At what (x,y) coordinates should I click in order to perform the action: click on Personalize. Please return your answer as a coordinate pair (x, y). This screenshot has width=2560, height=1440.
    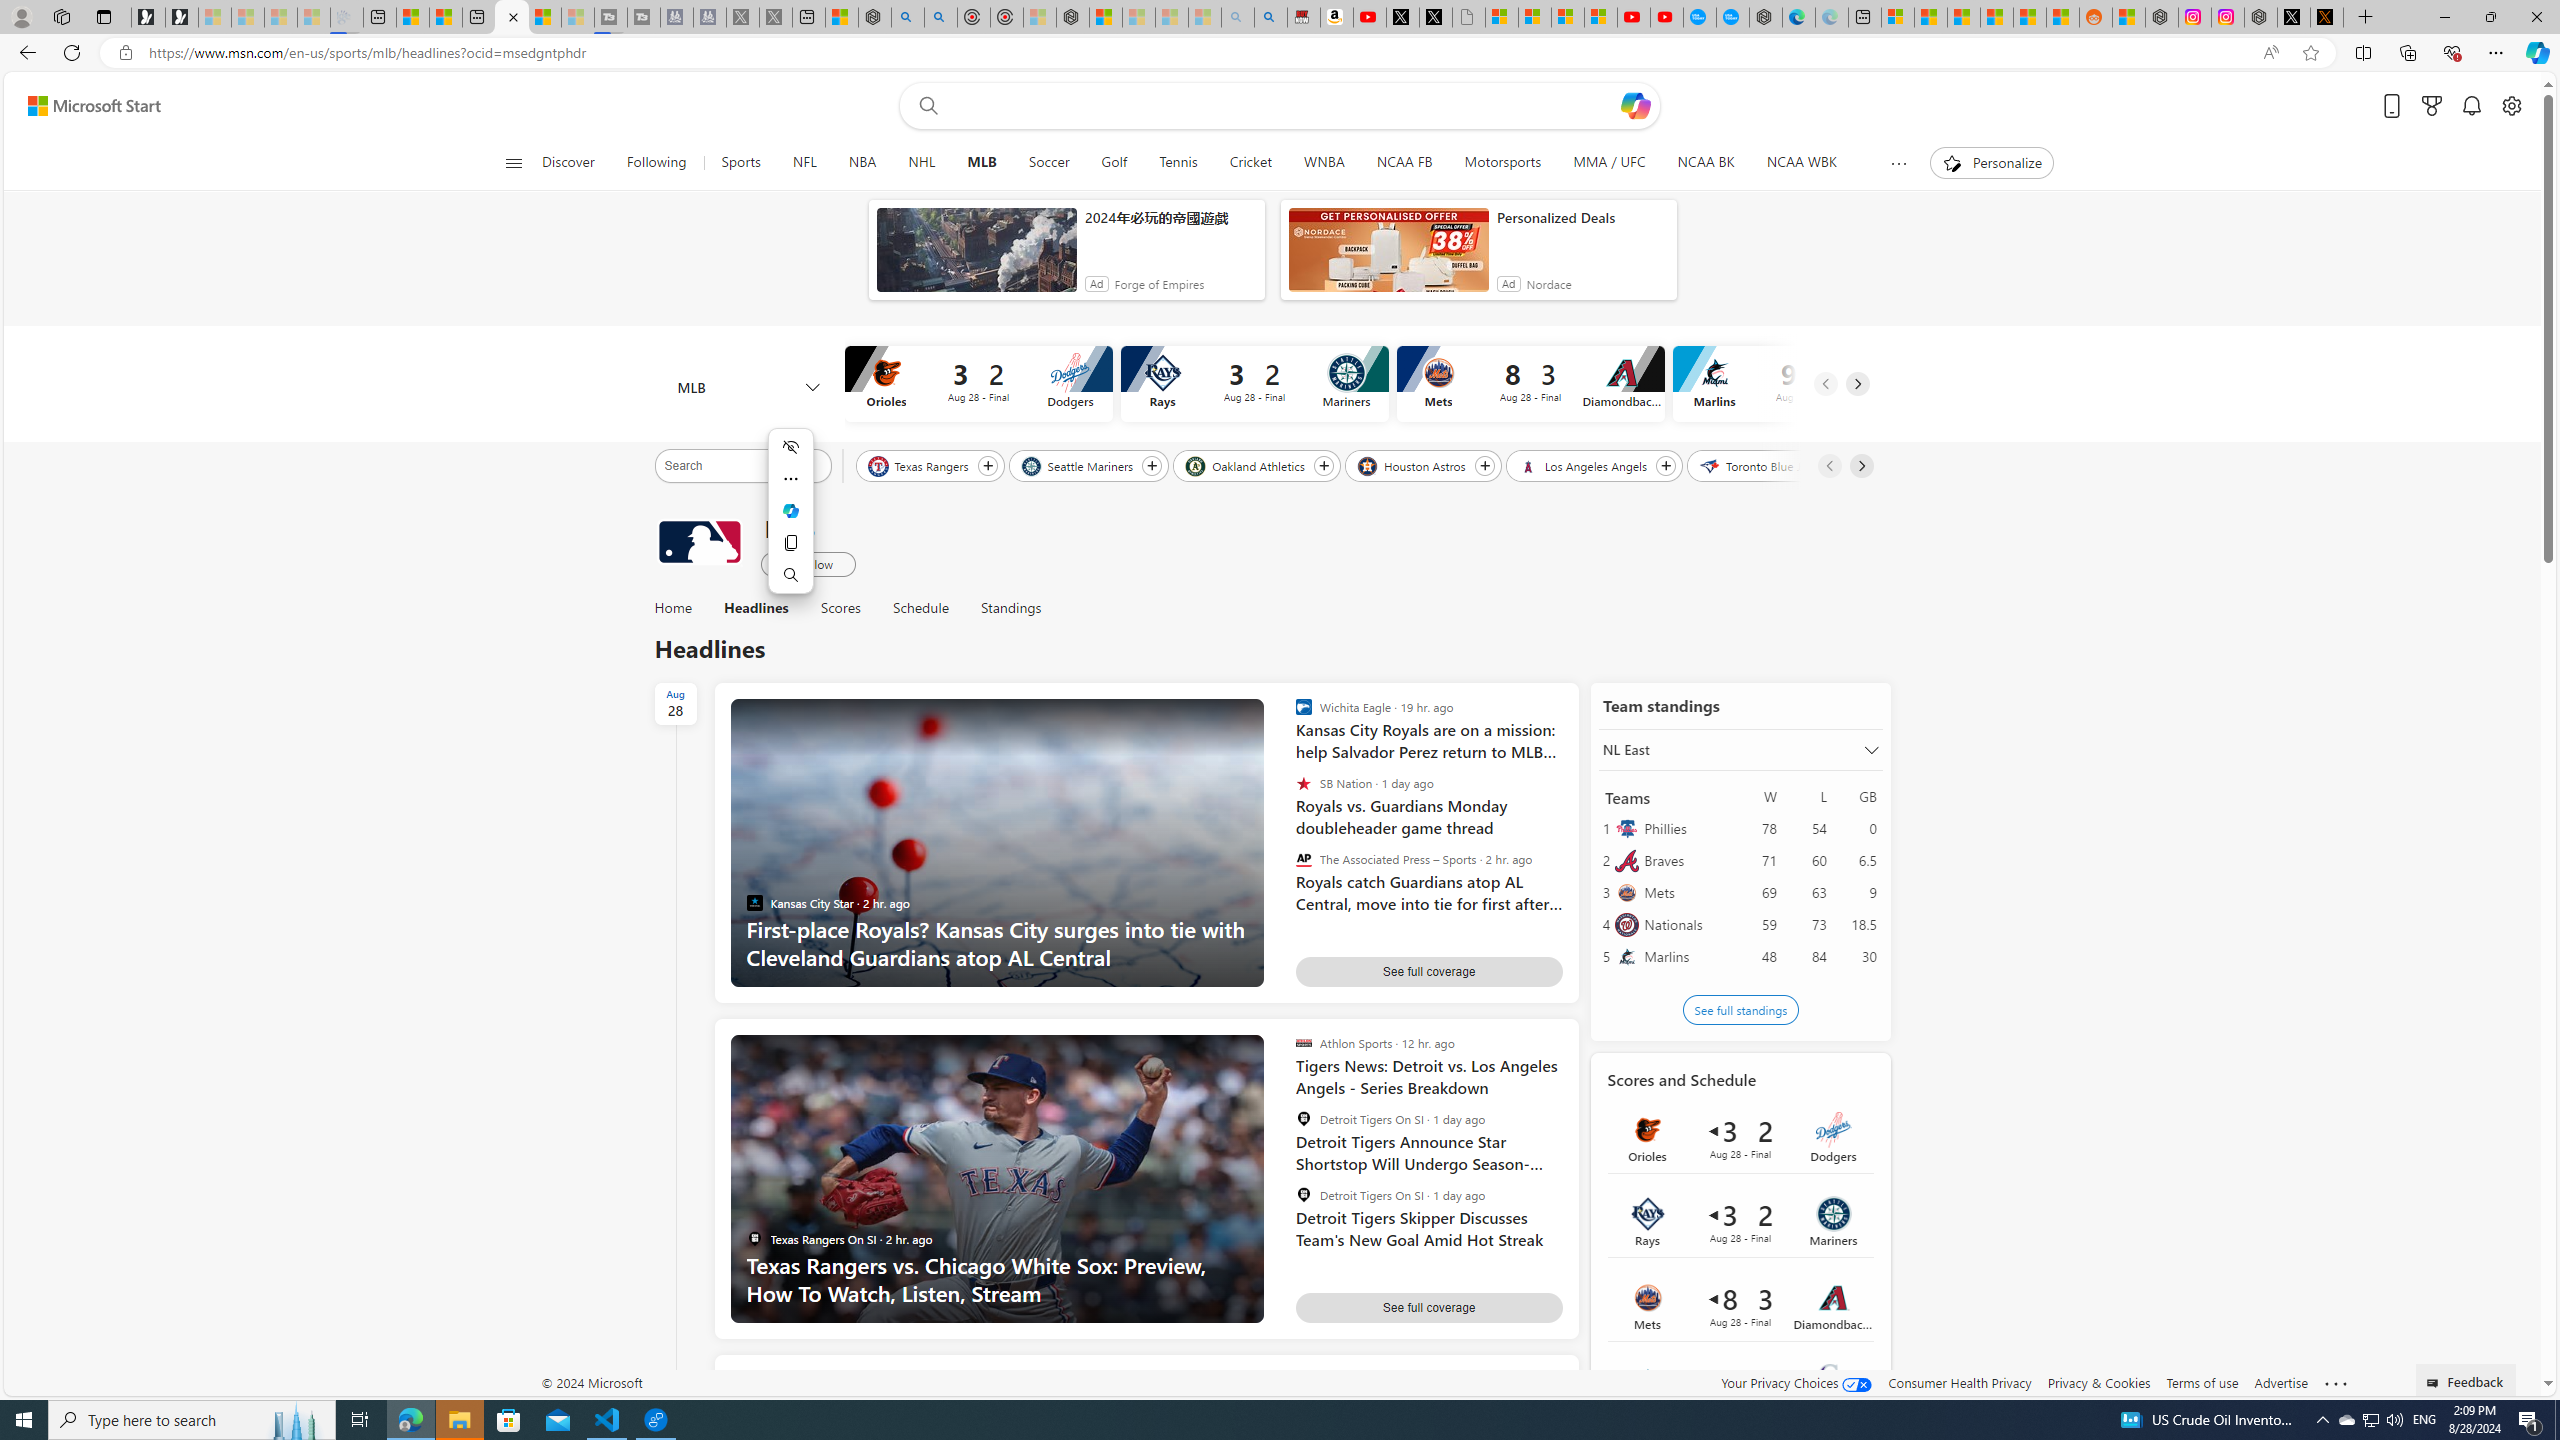
    Looking at the image, I should click on (1992, 163).